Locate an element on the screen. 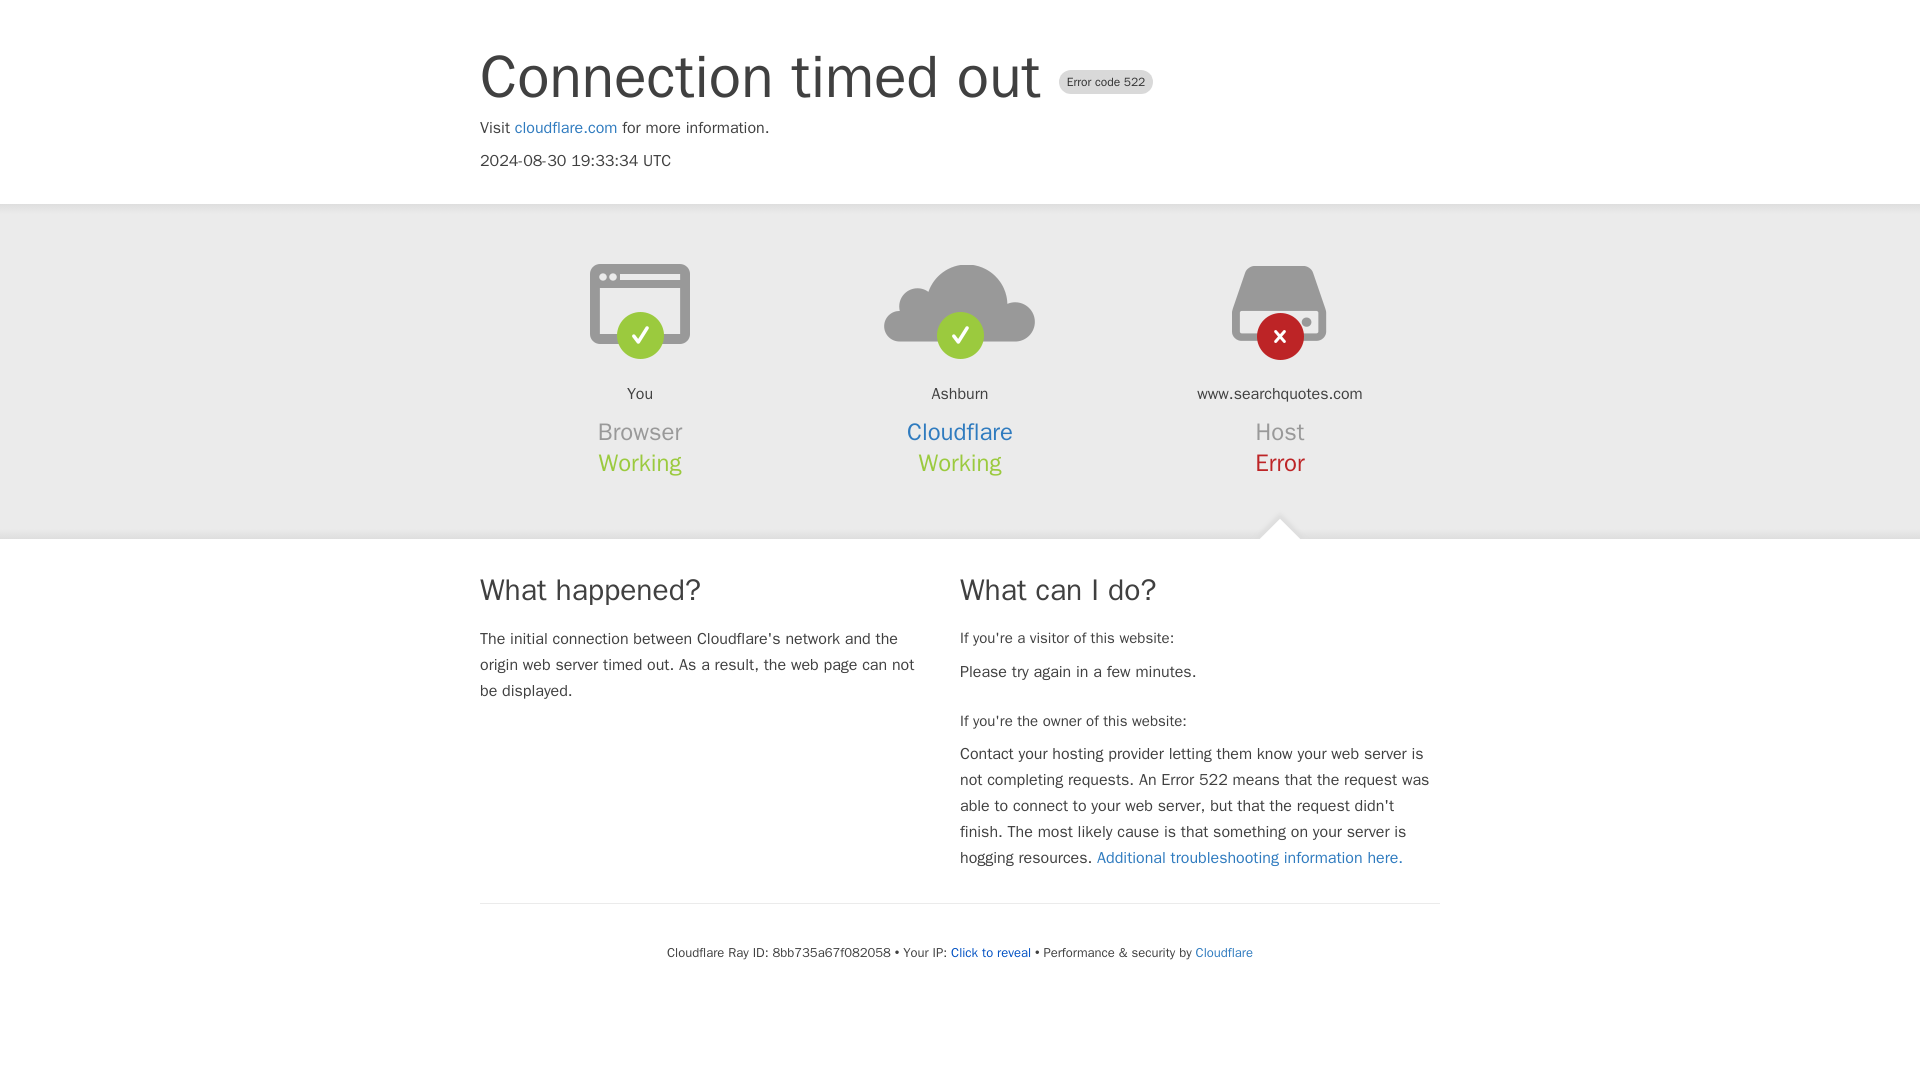  Cloudflare is located at coordinates (960, 432).